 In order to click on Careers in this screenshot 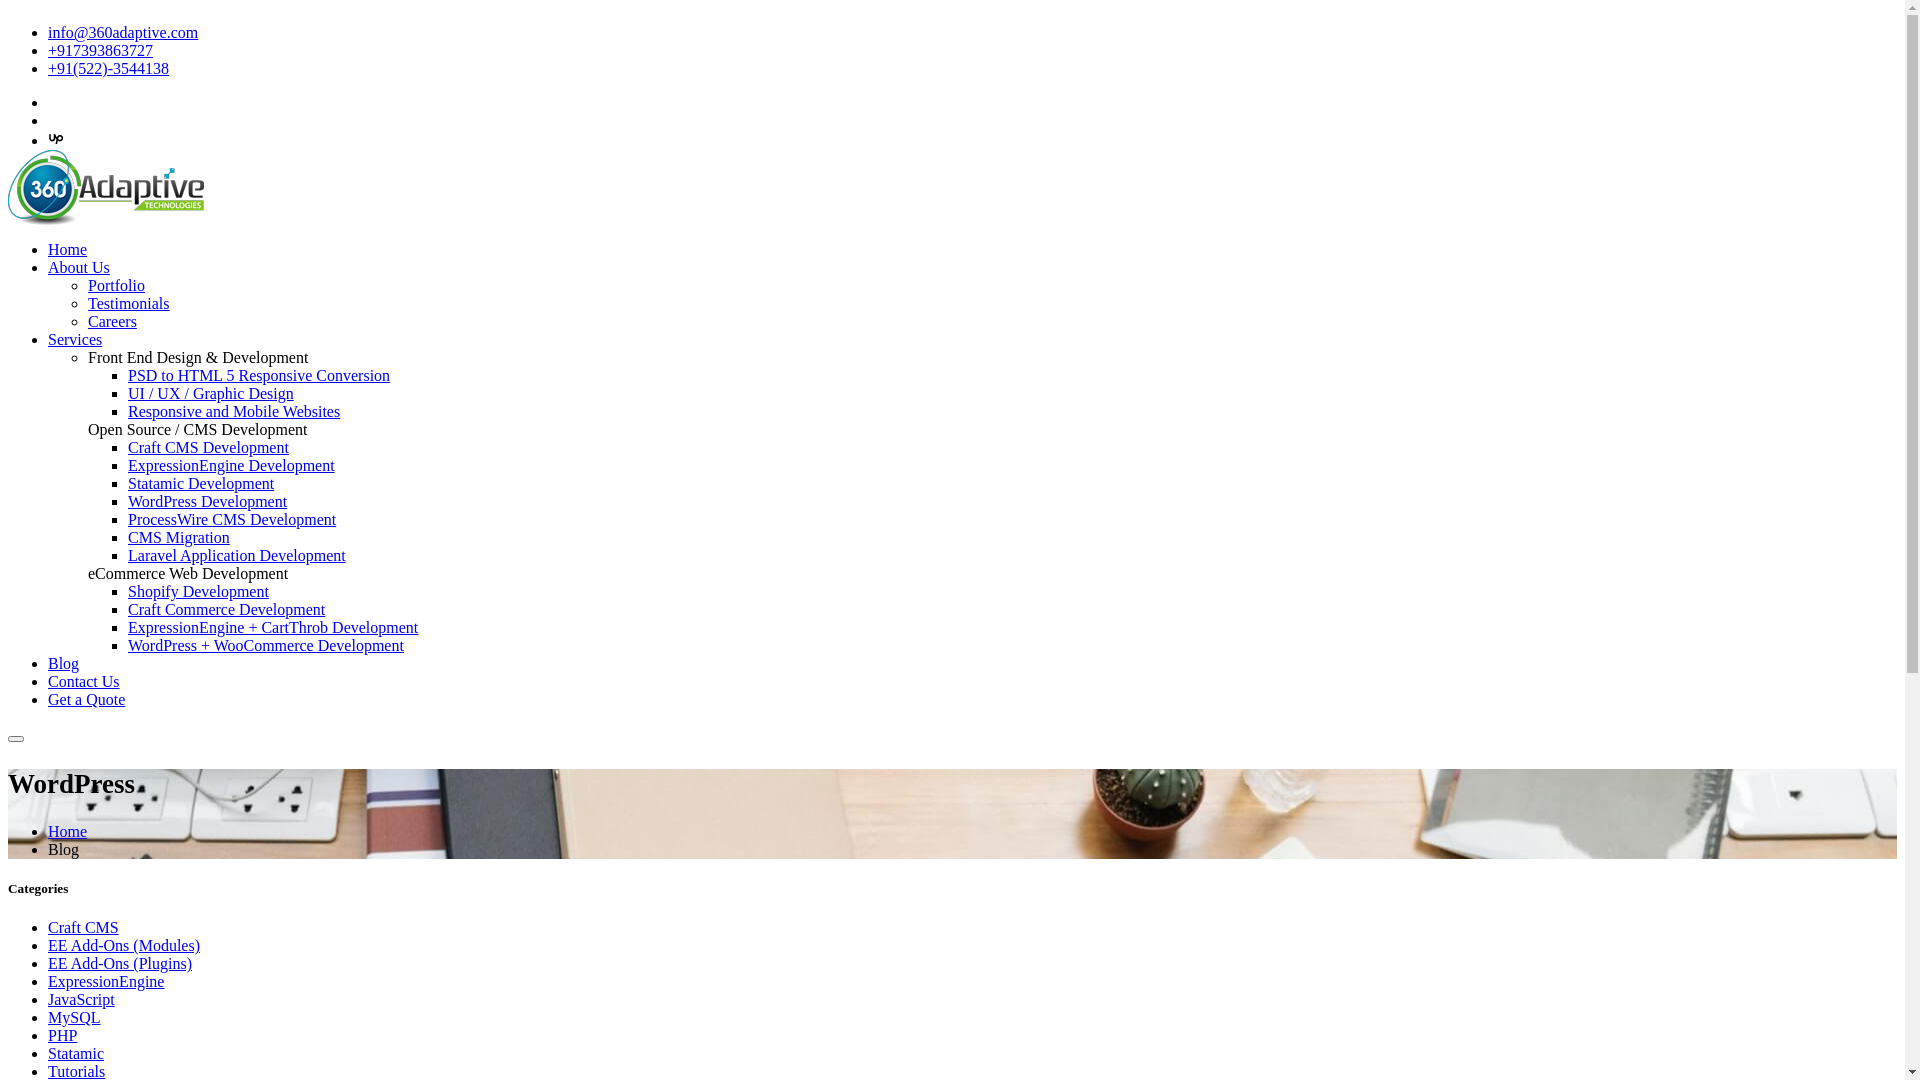, I will do `click(112, 322)`.